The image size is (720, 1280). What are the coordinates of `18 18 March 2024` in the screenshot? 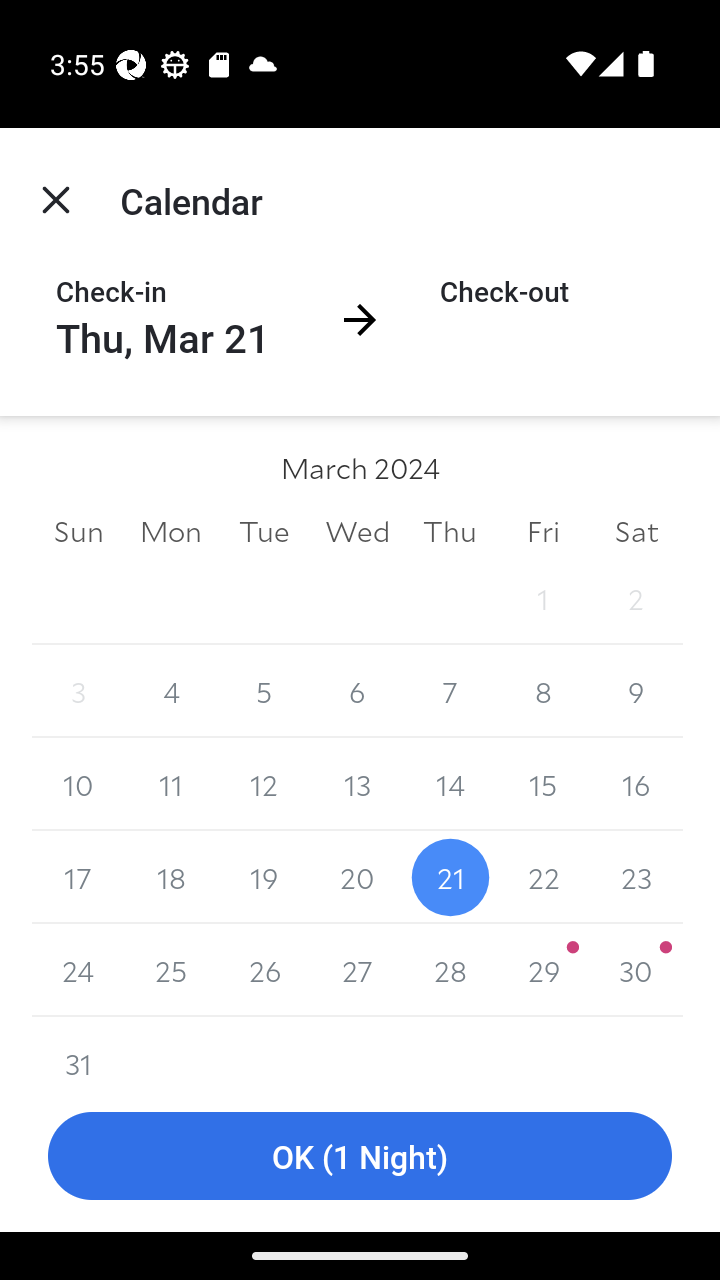 It's located at (172, 877).